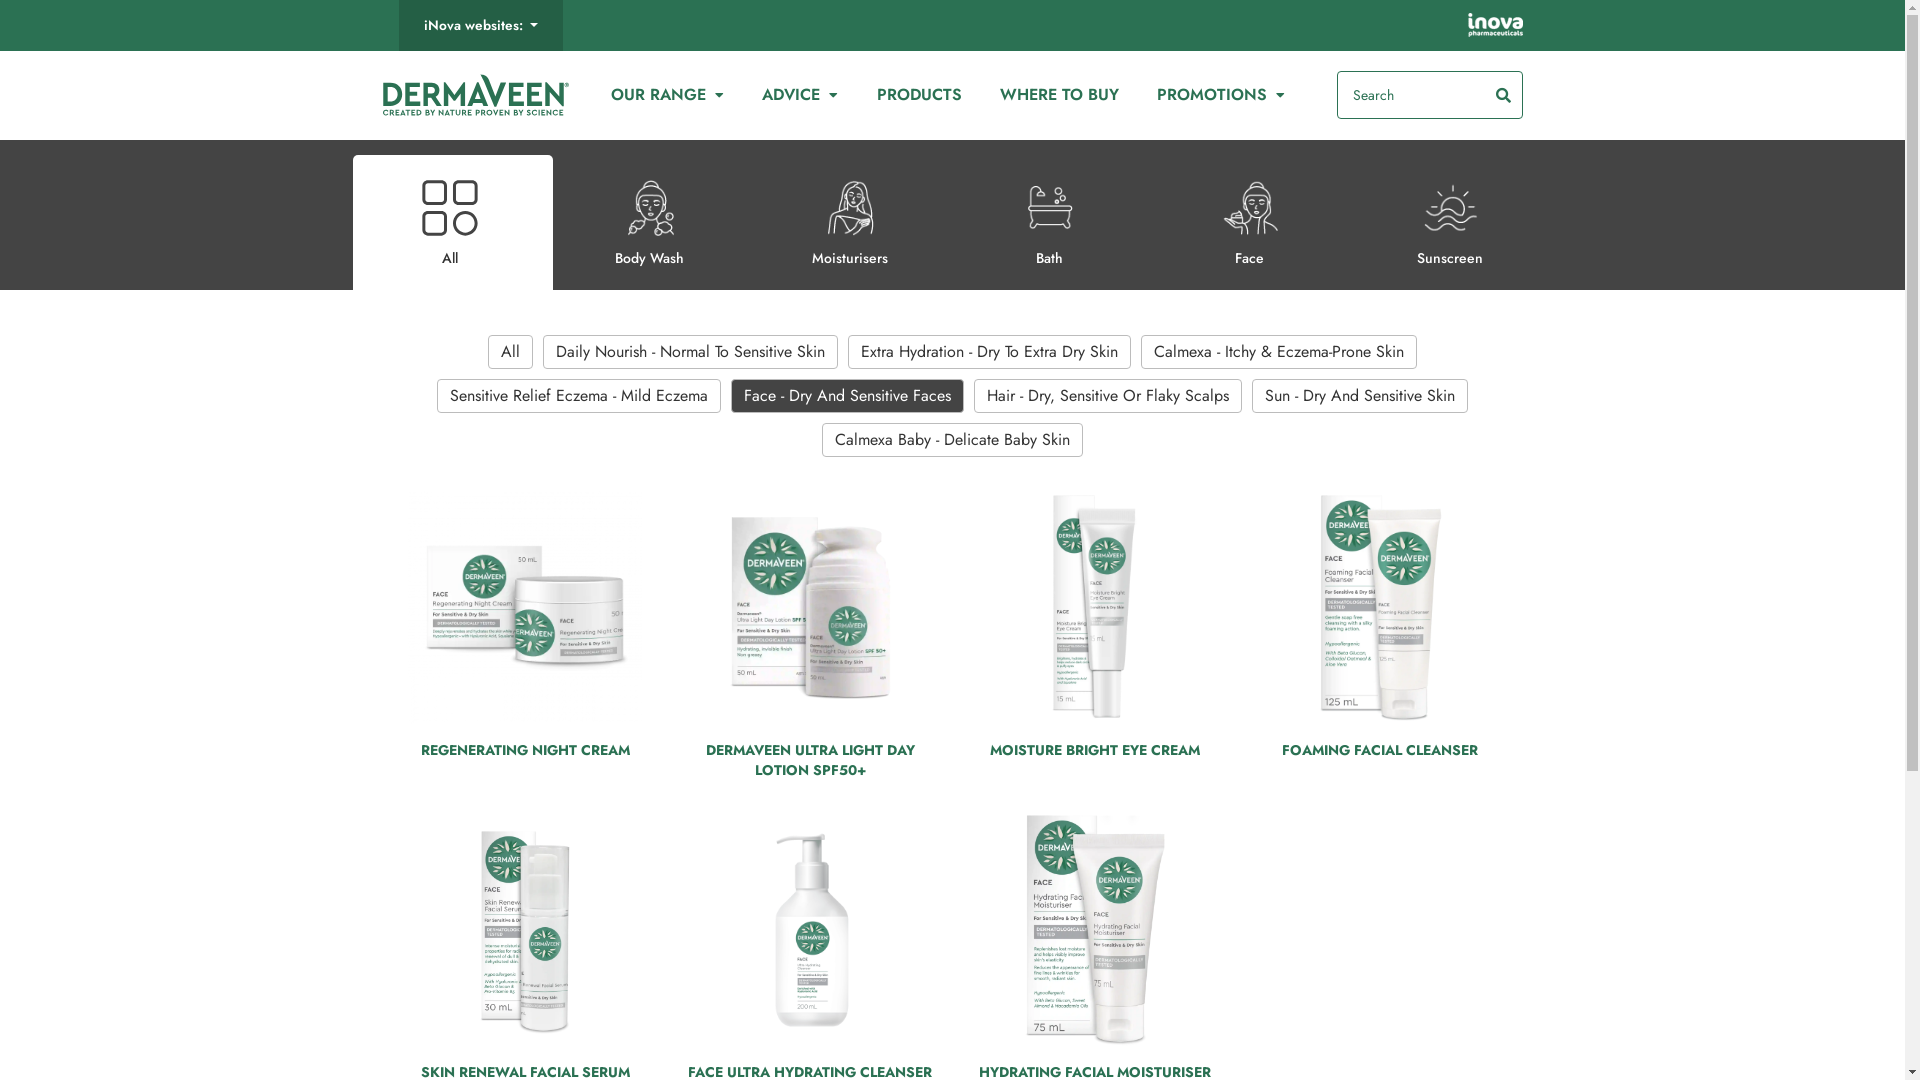 The height and width of the screenshot is (1080, 1920). Describe the element at coordinates (849, 215) in the screenshot. I see `Moisturisers` at that location.